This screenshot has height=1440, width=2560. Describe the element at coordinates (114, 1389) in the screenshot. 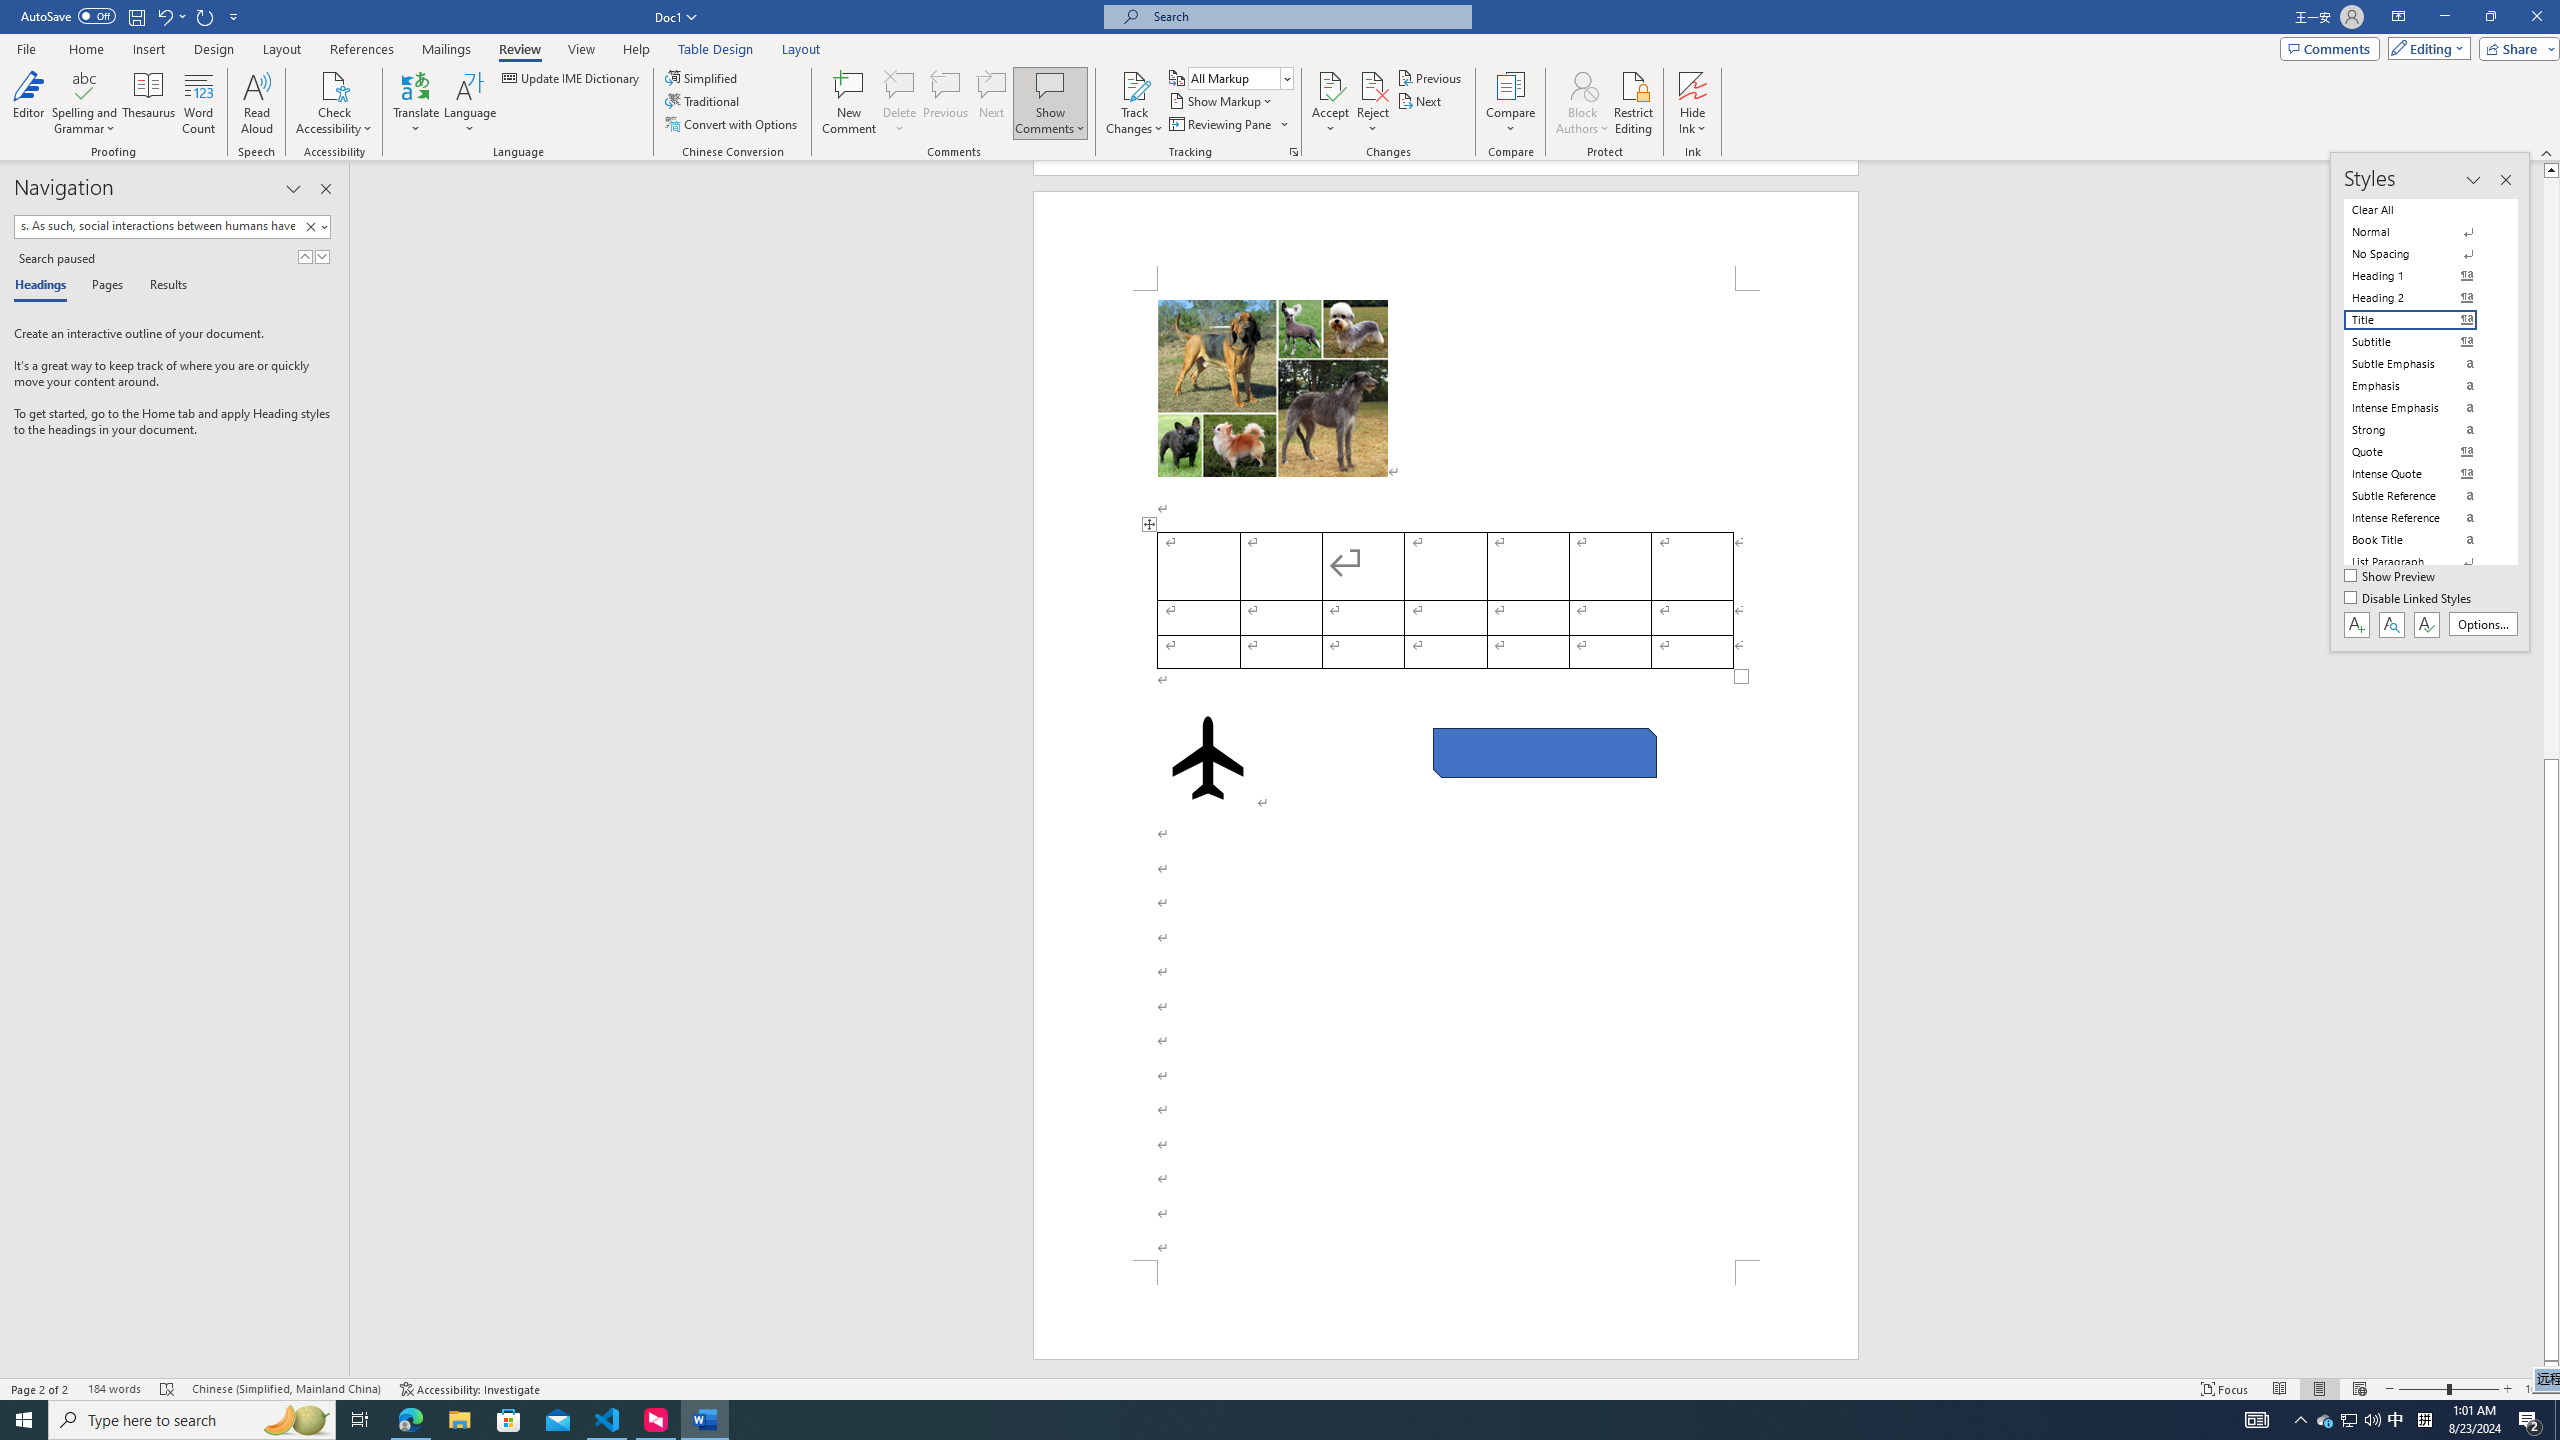

I see `Word Count 184 words` at that location.